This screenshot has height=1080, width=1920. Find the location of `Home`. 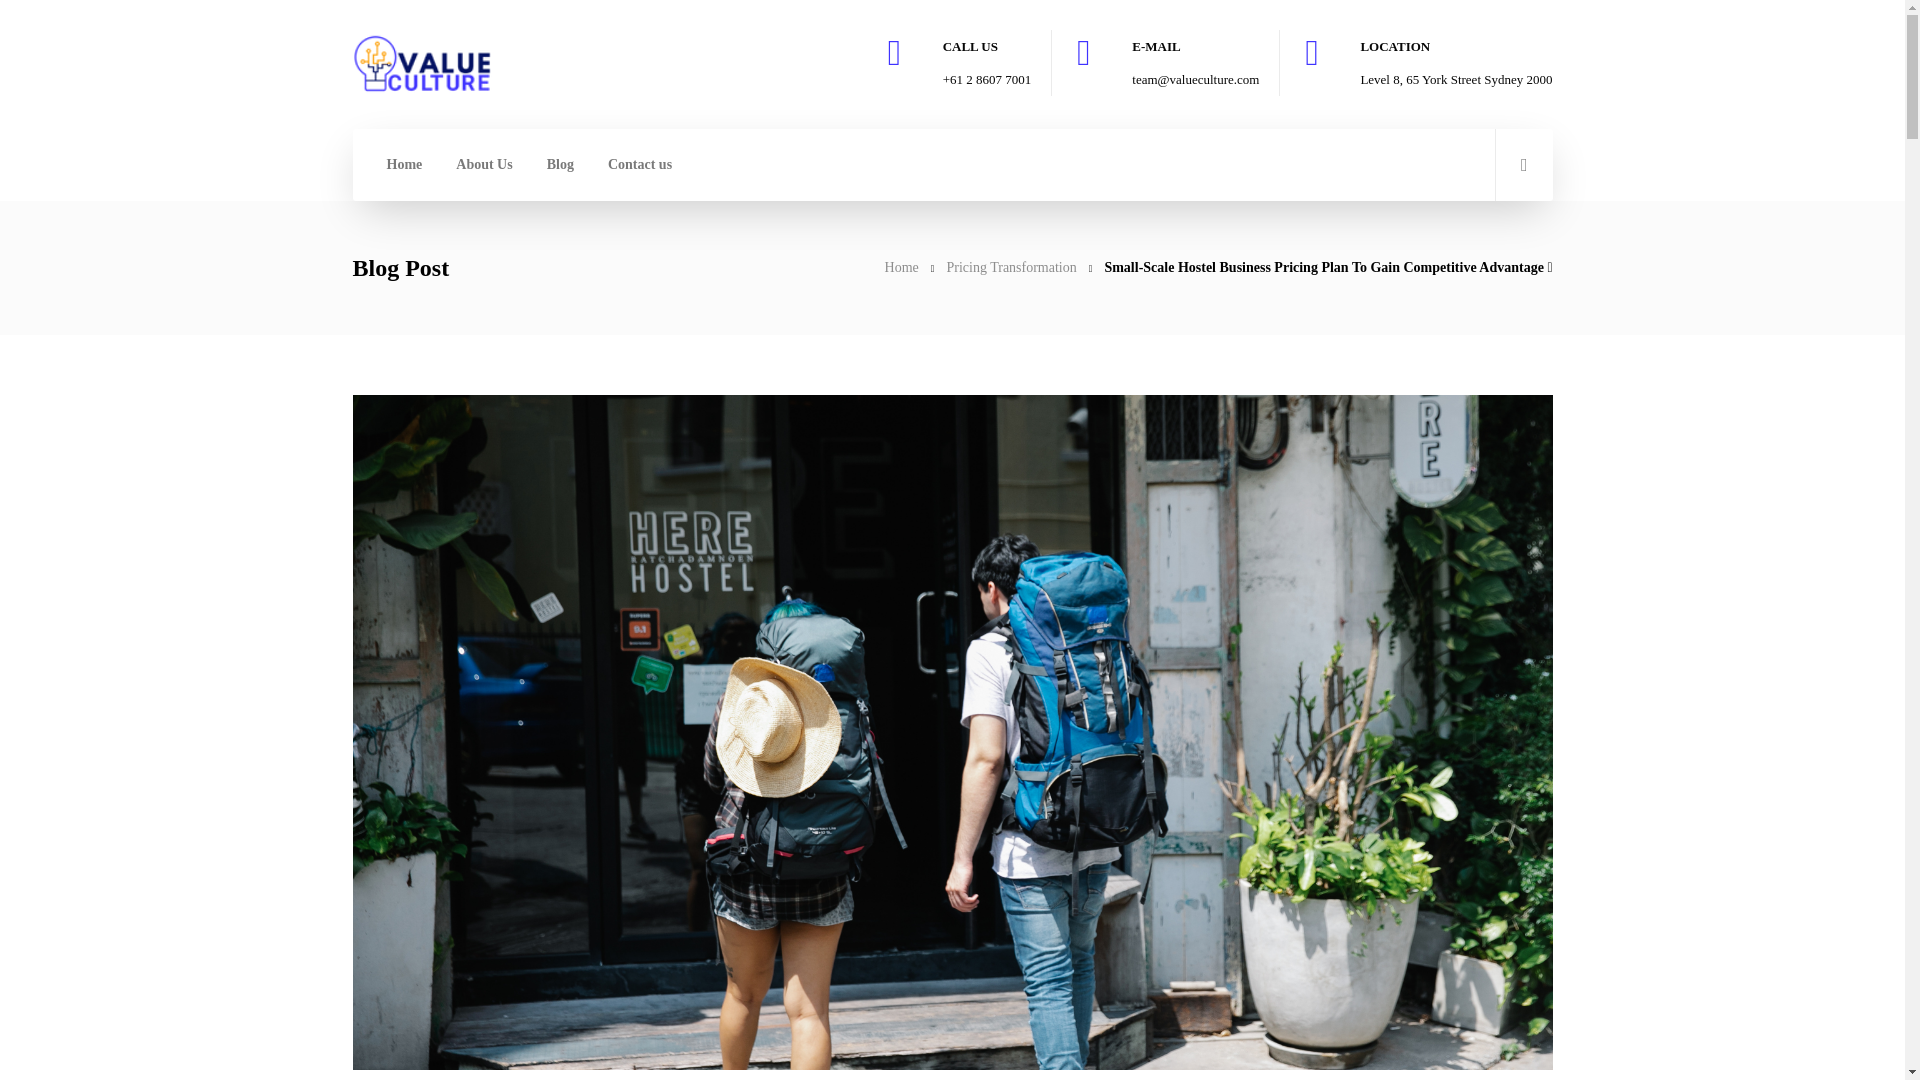

Home is located at coordinates (902, 268).